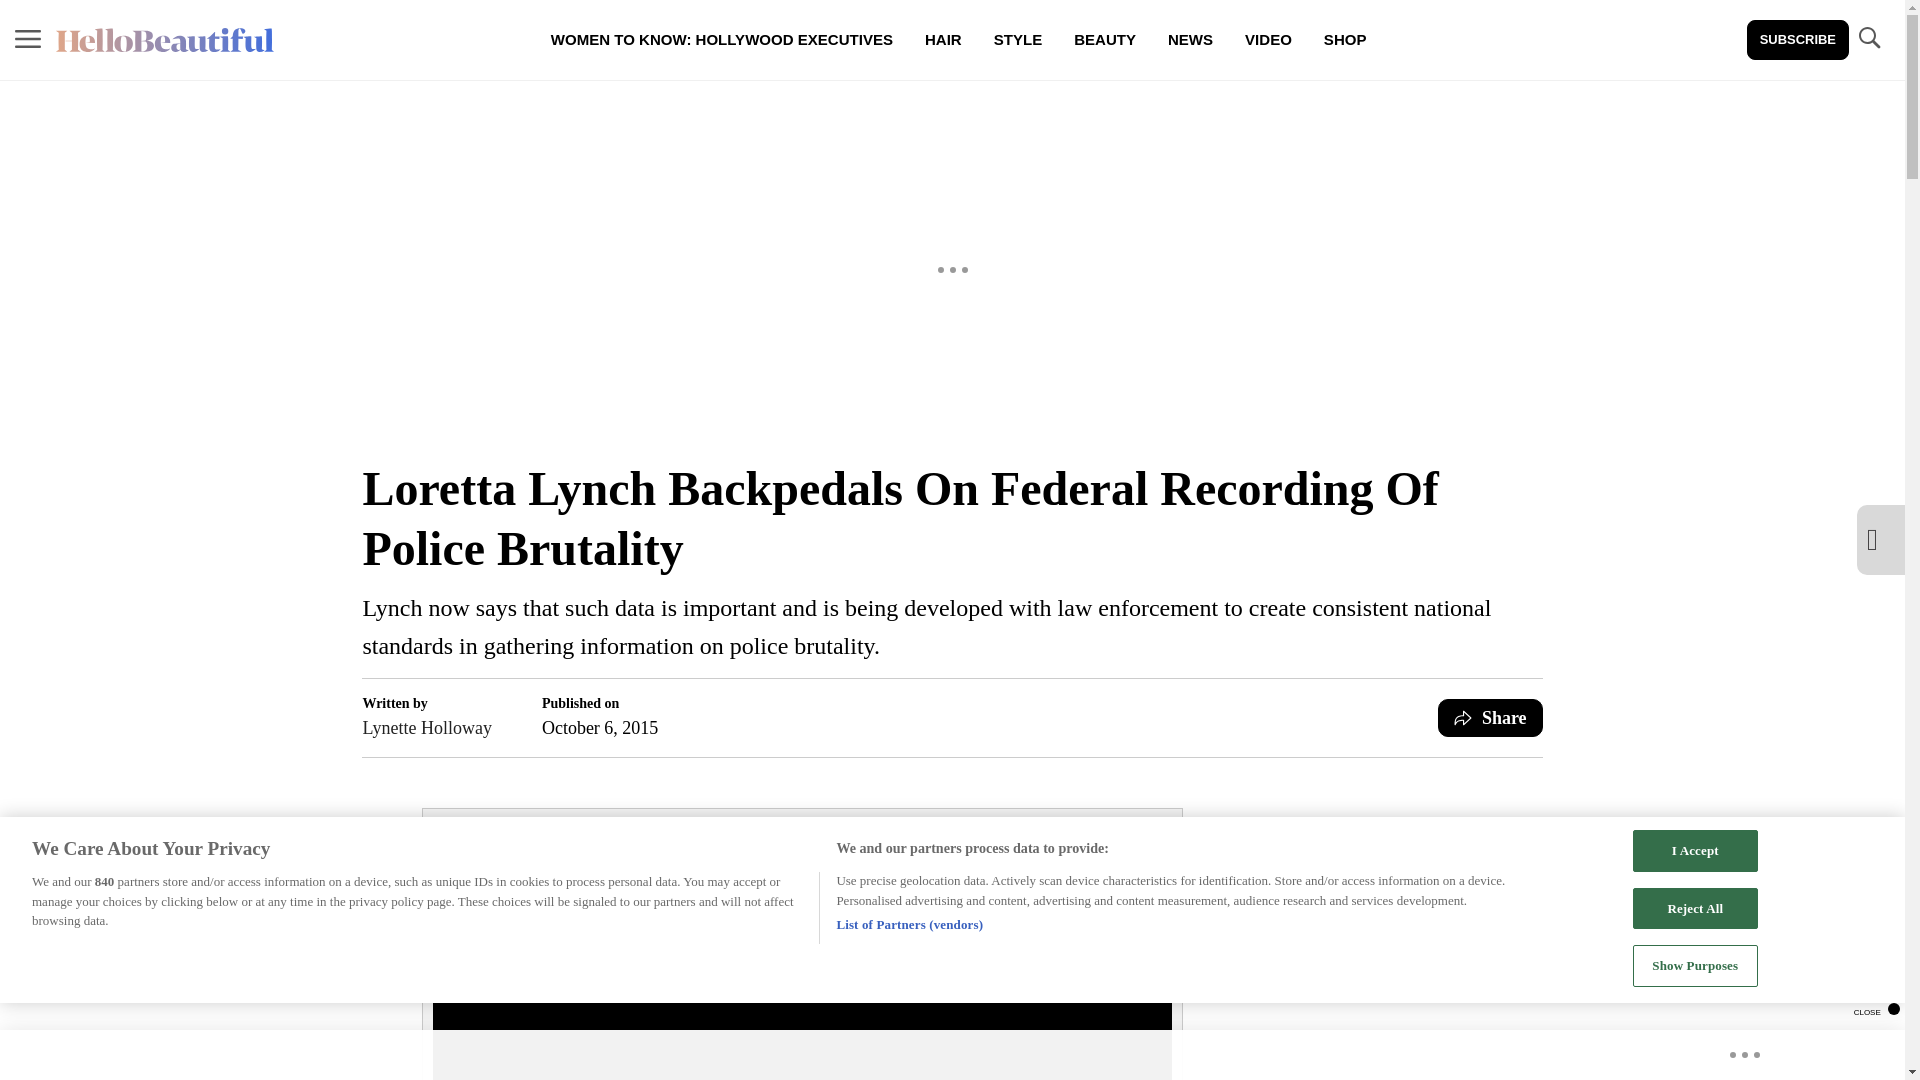  I want to click on Lynette Holloway, so click(426, 727).